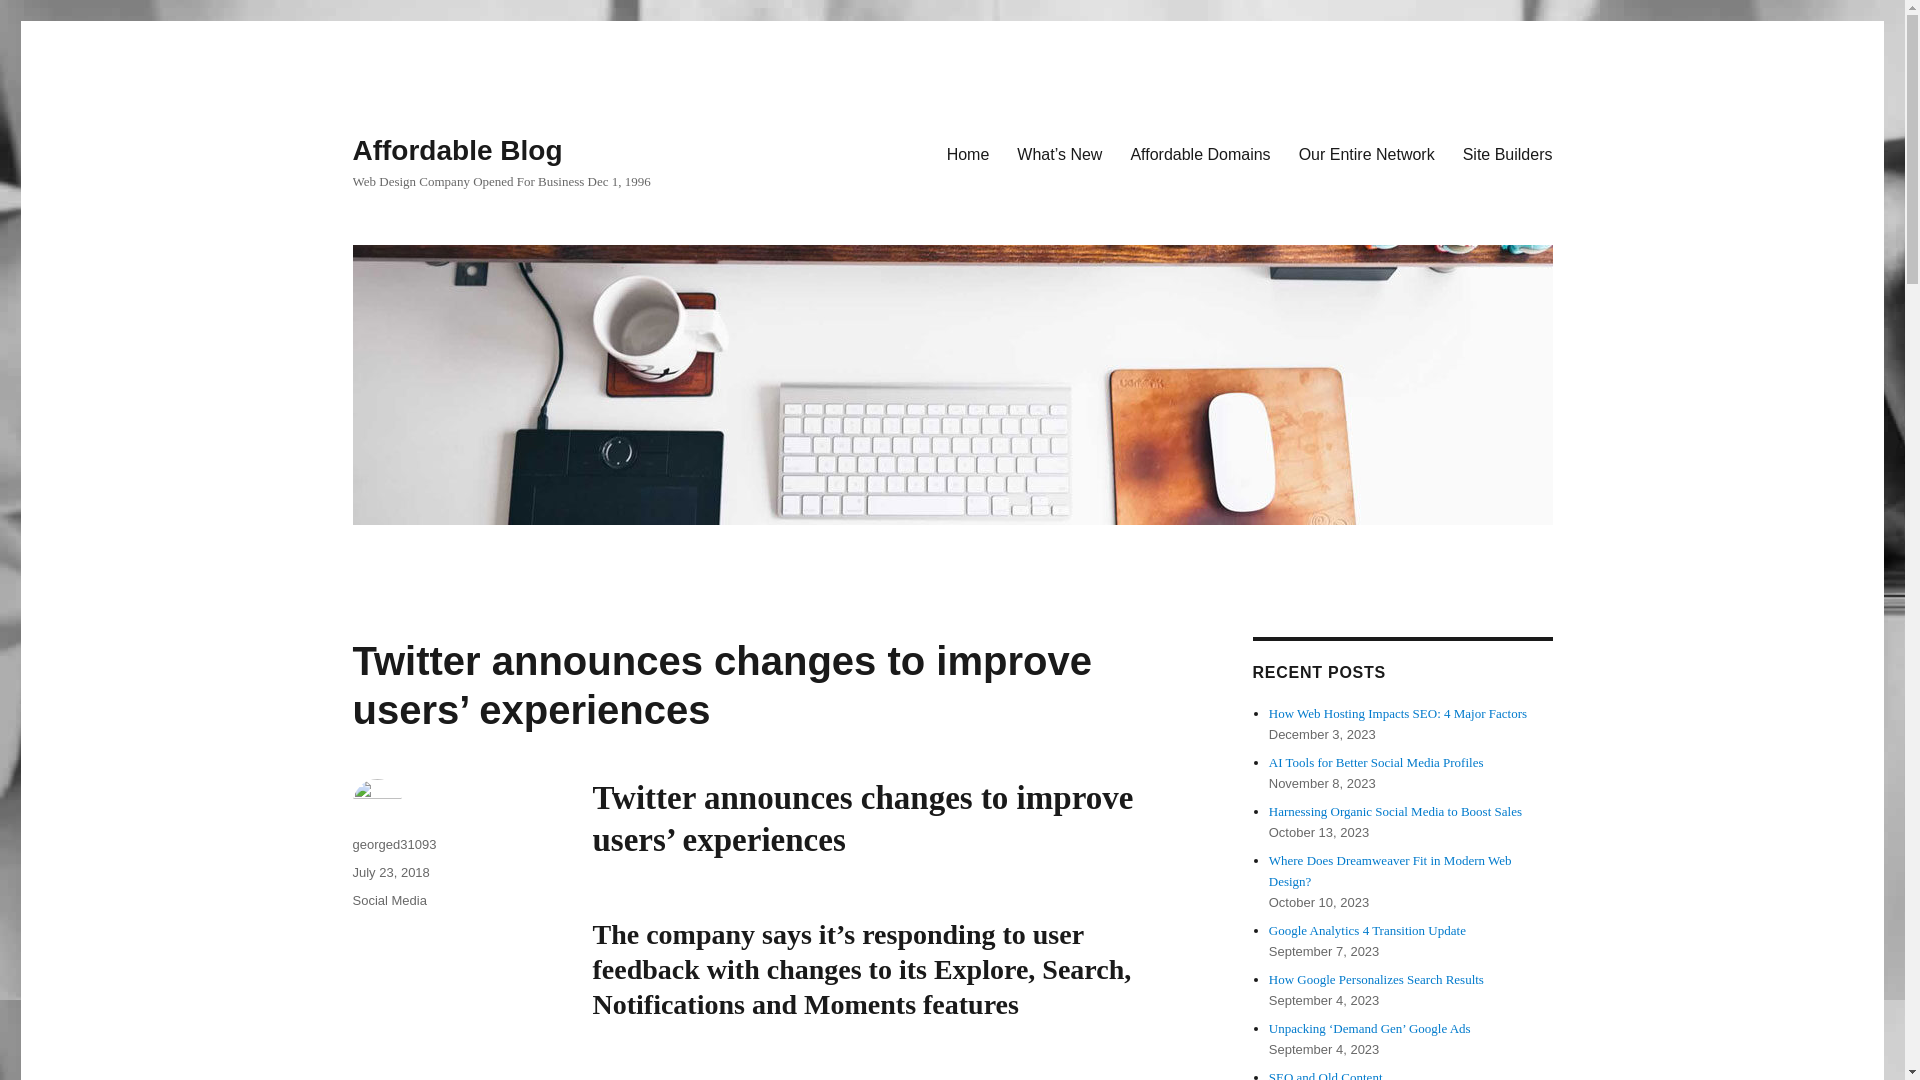  I want to click on July 23, 2018, so click(390, 872).